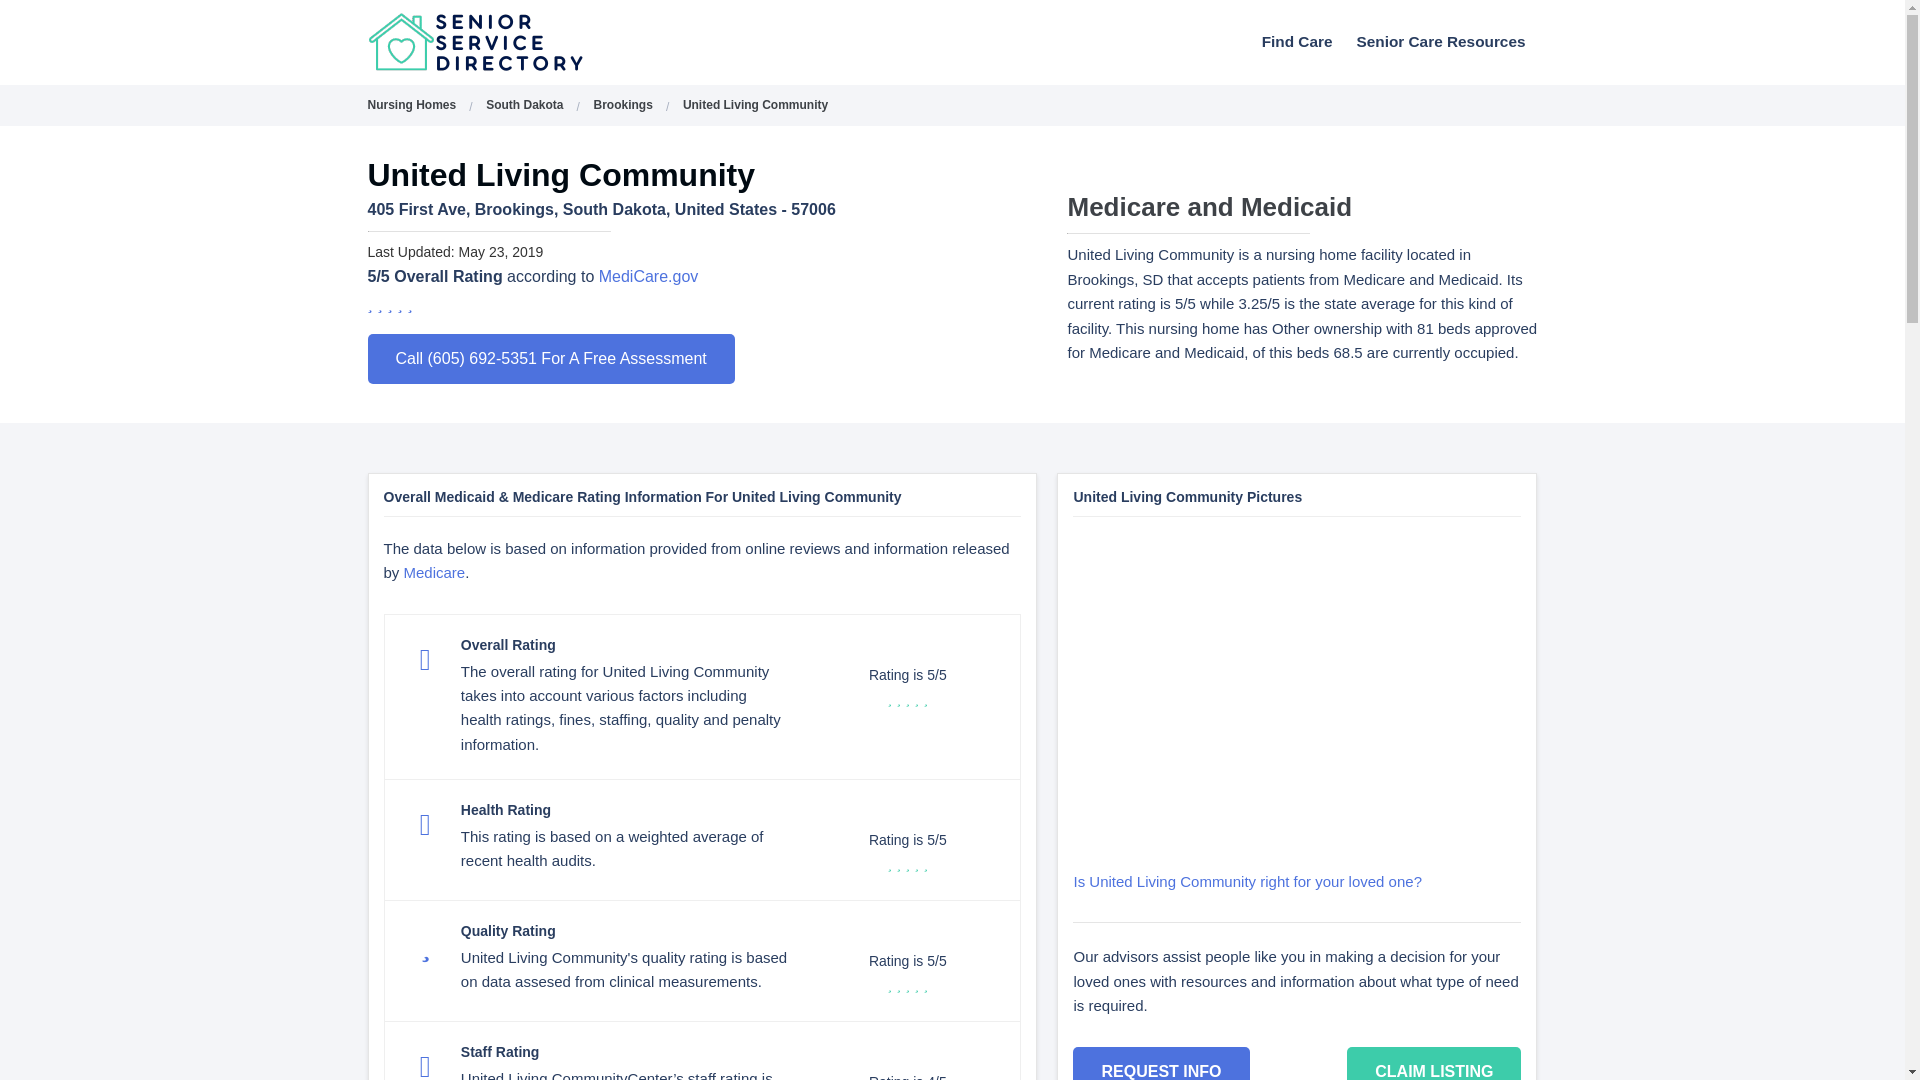  What do you see at coordinates (524, 105) in the screenshot?
I see `South Dakota` at bounding box center [524, 105].